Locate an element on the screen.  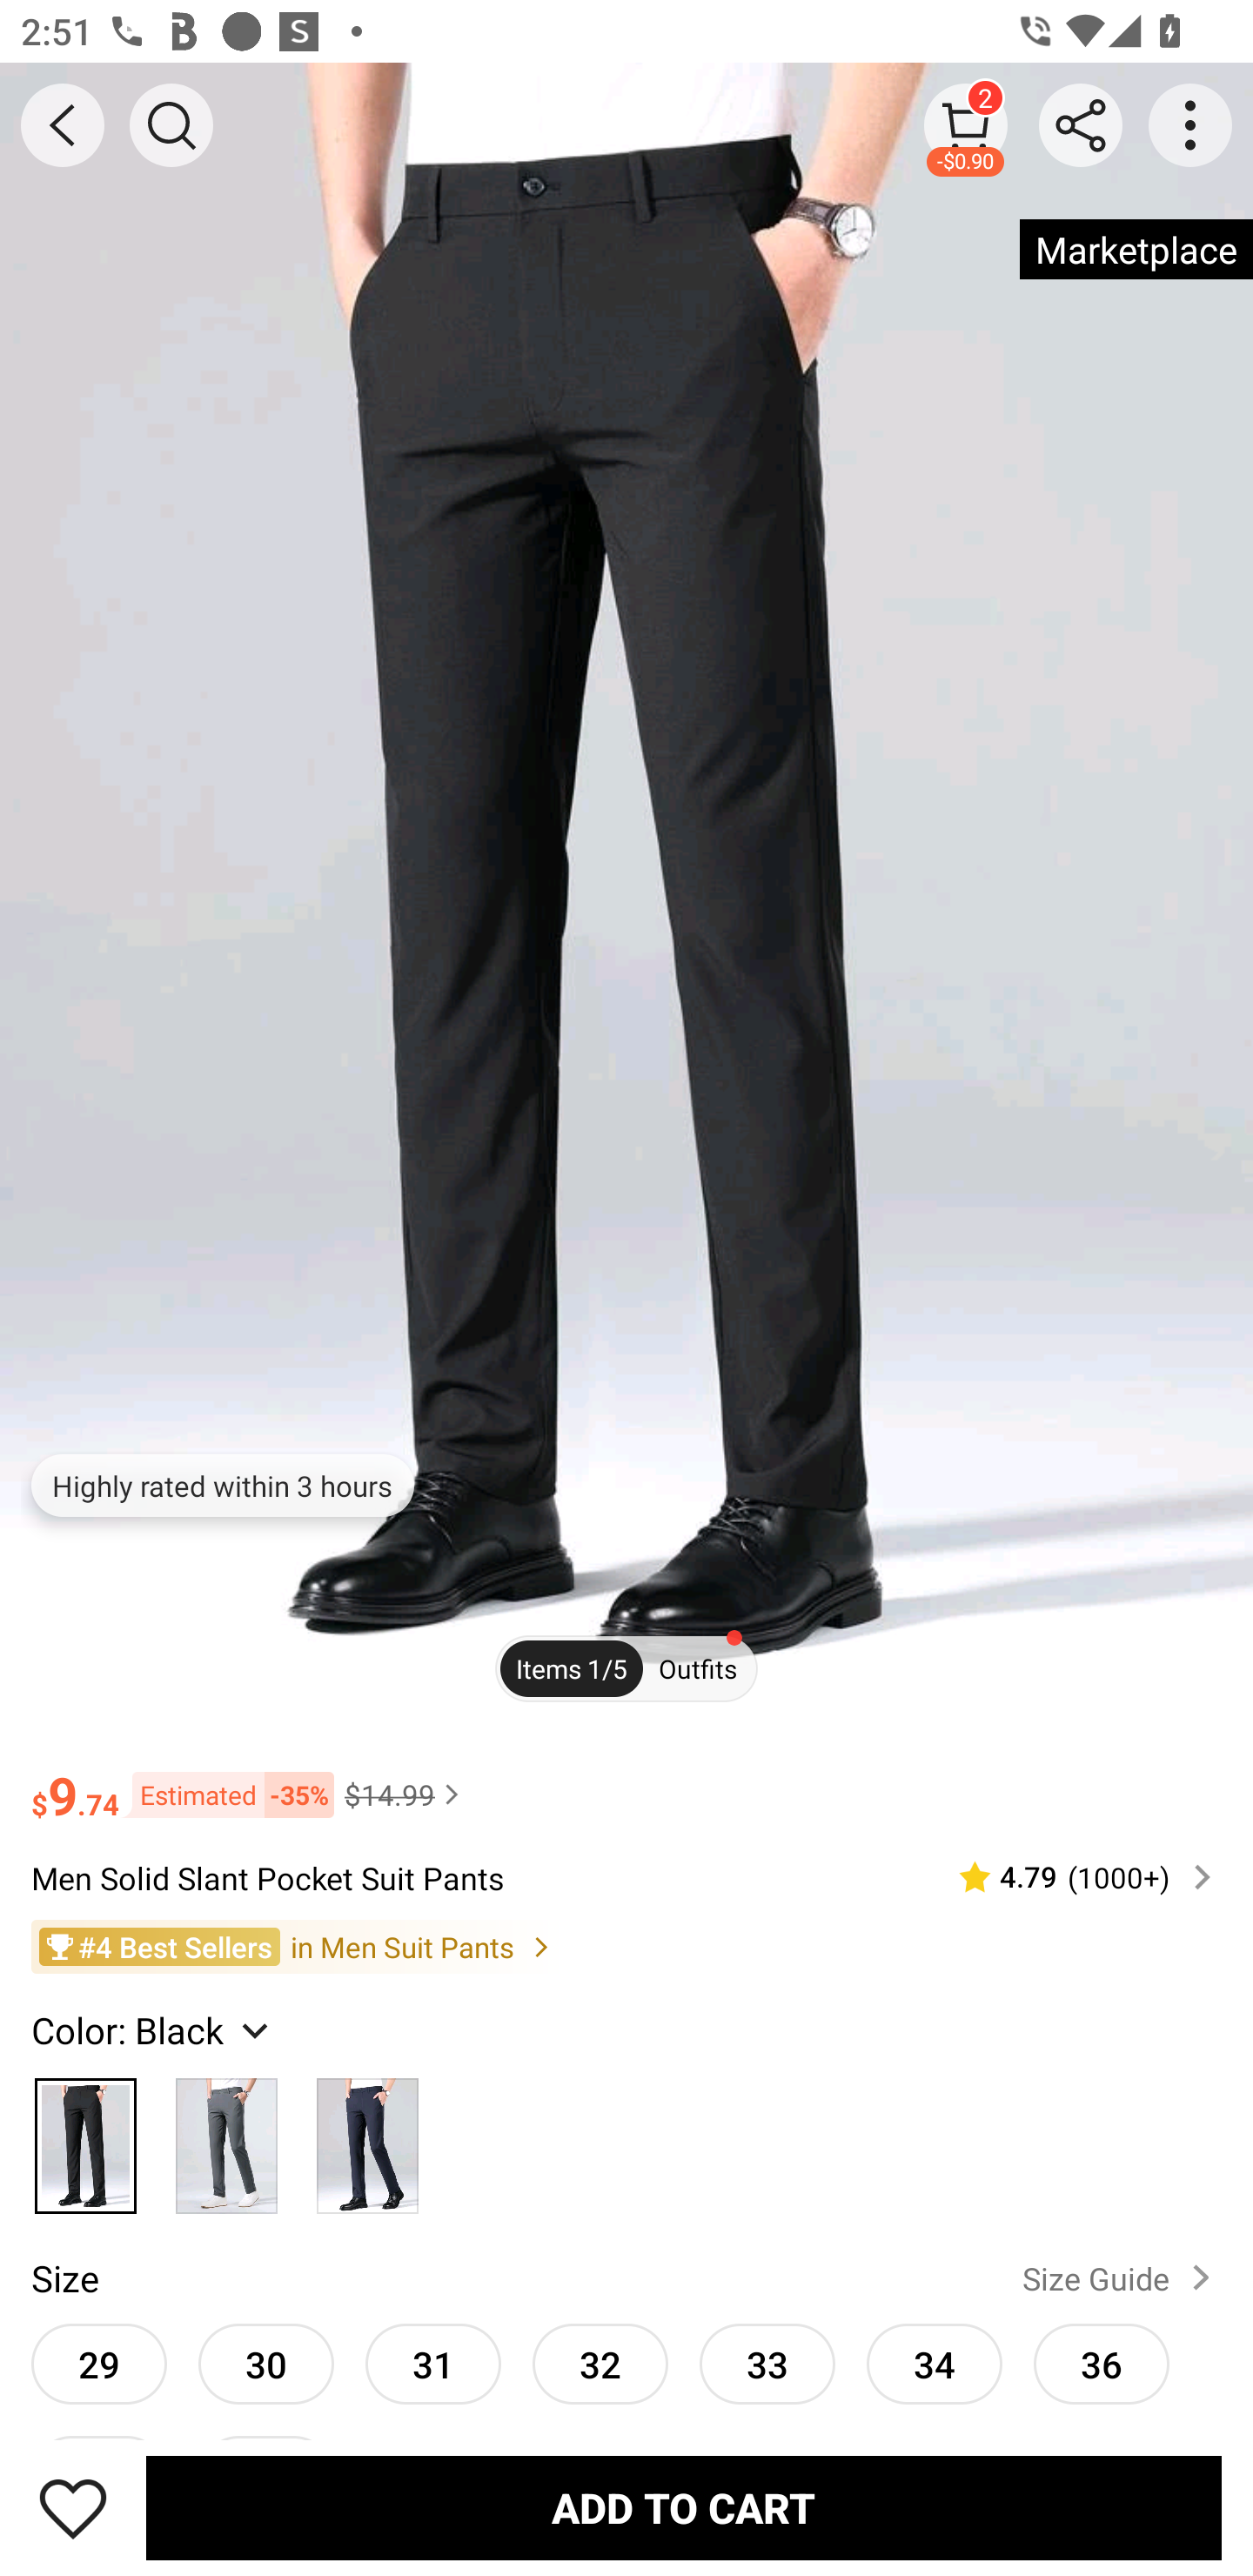
34 34unselected option is located at coordinates (935, 2363).